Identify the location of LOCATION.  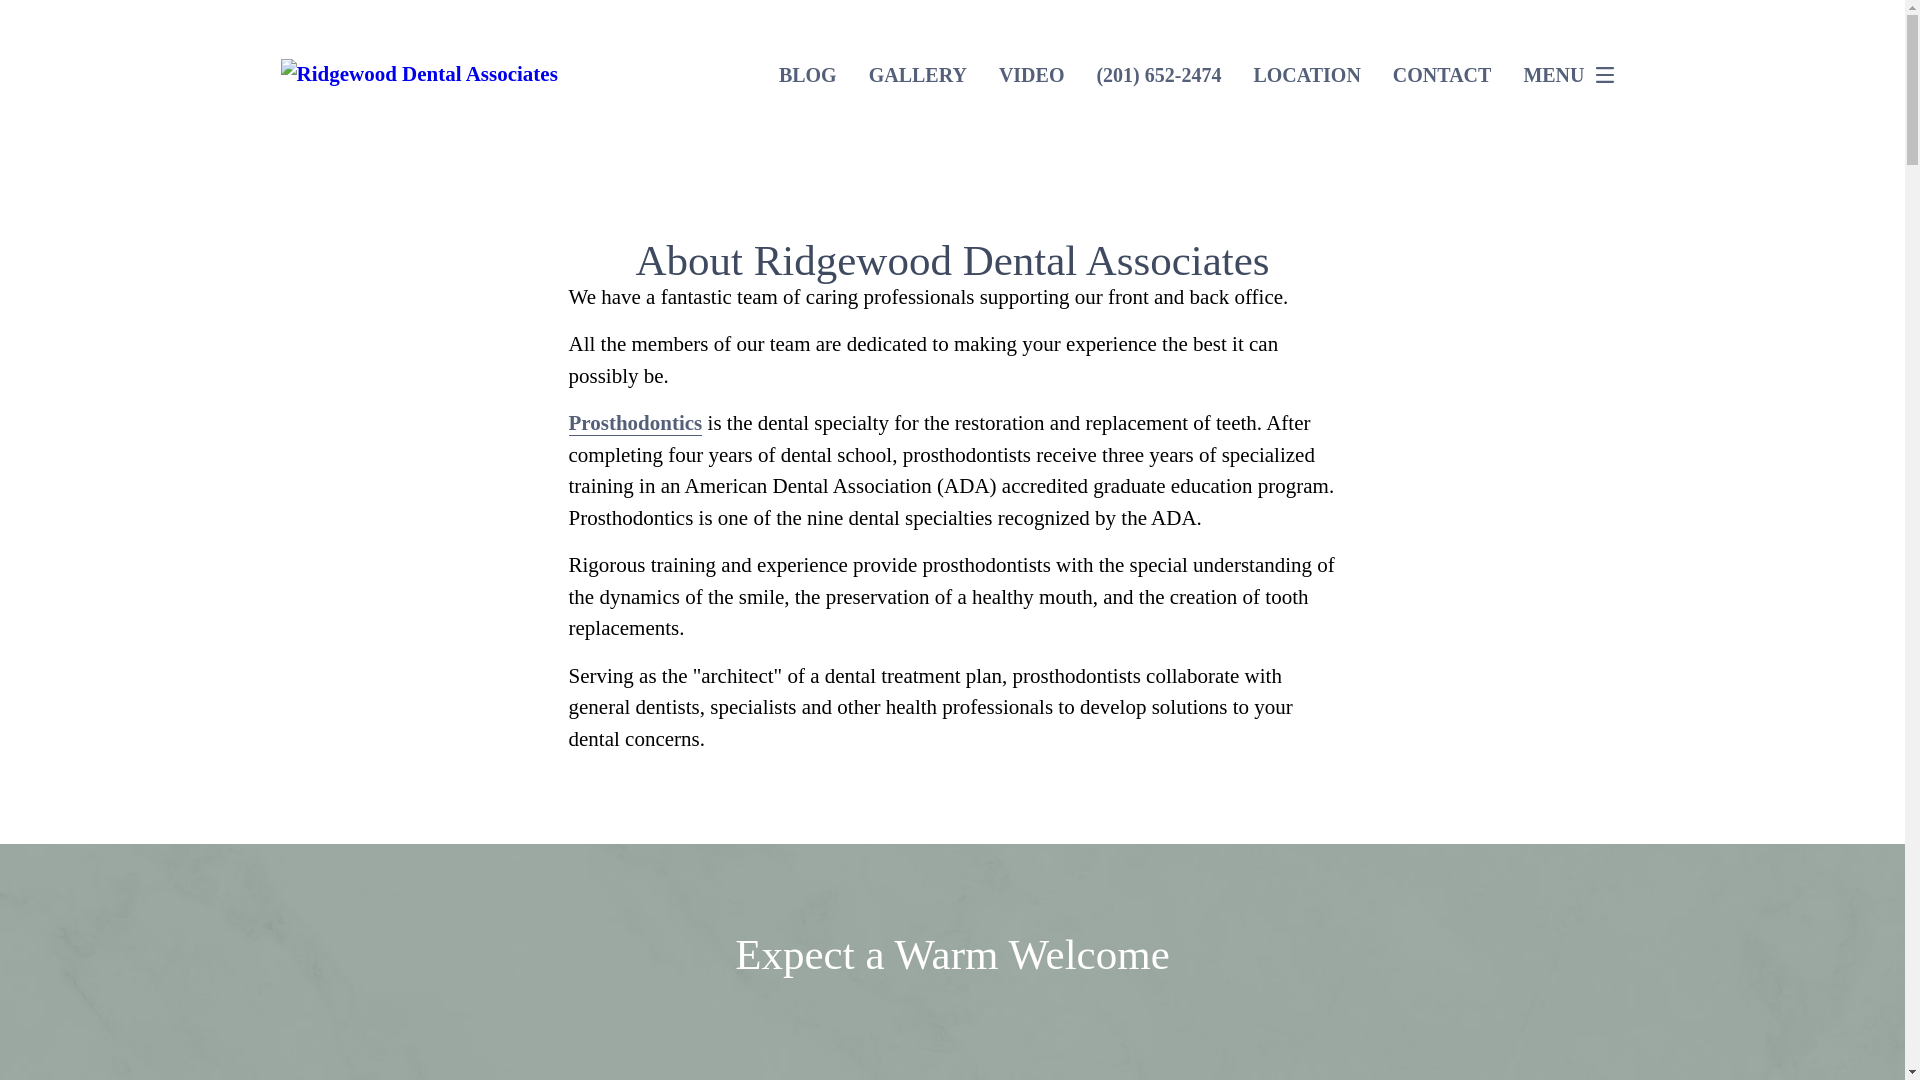
(1306, 74).